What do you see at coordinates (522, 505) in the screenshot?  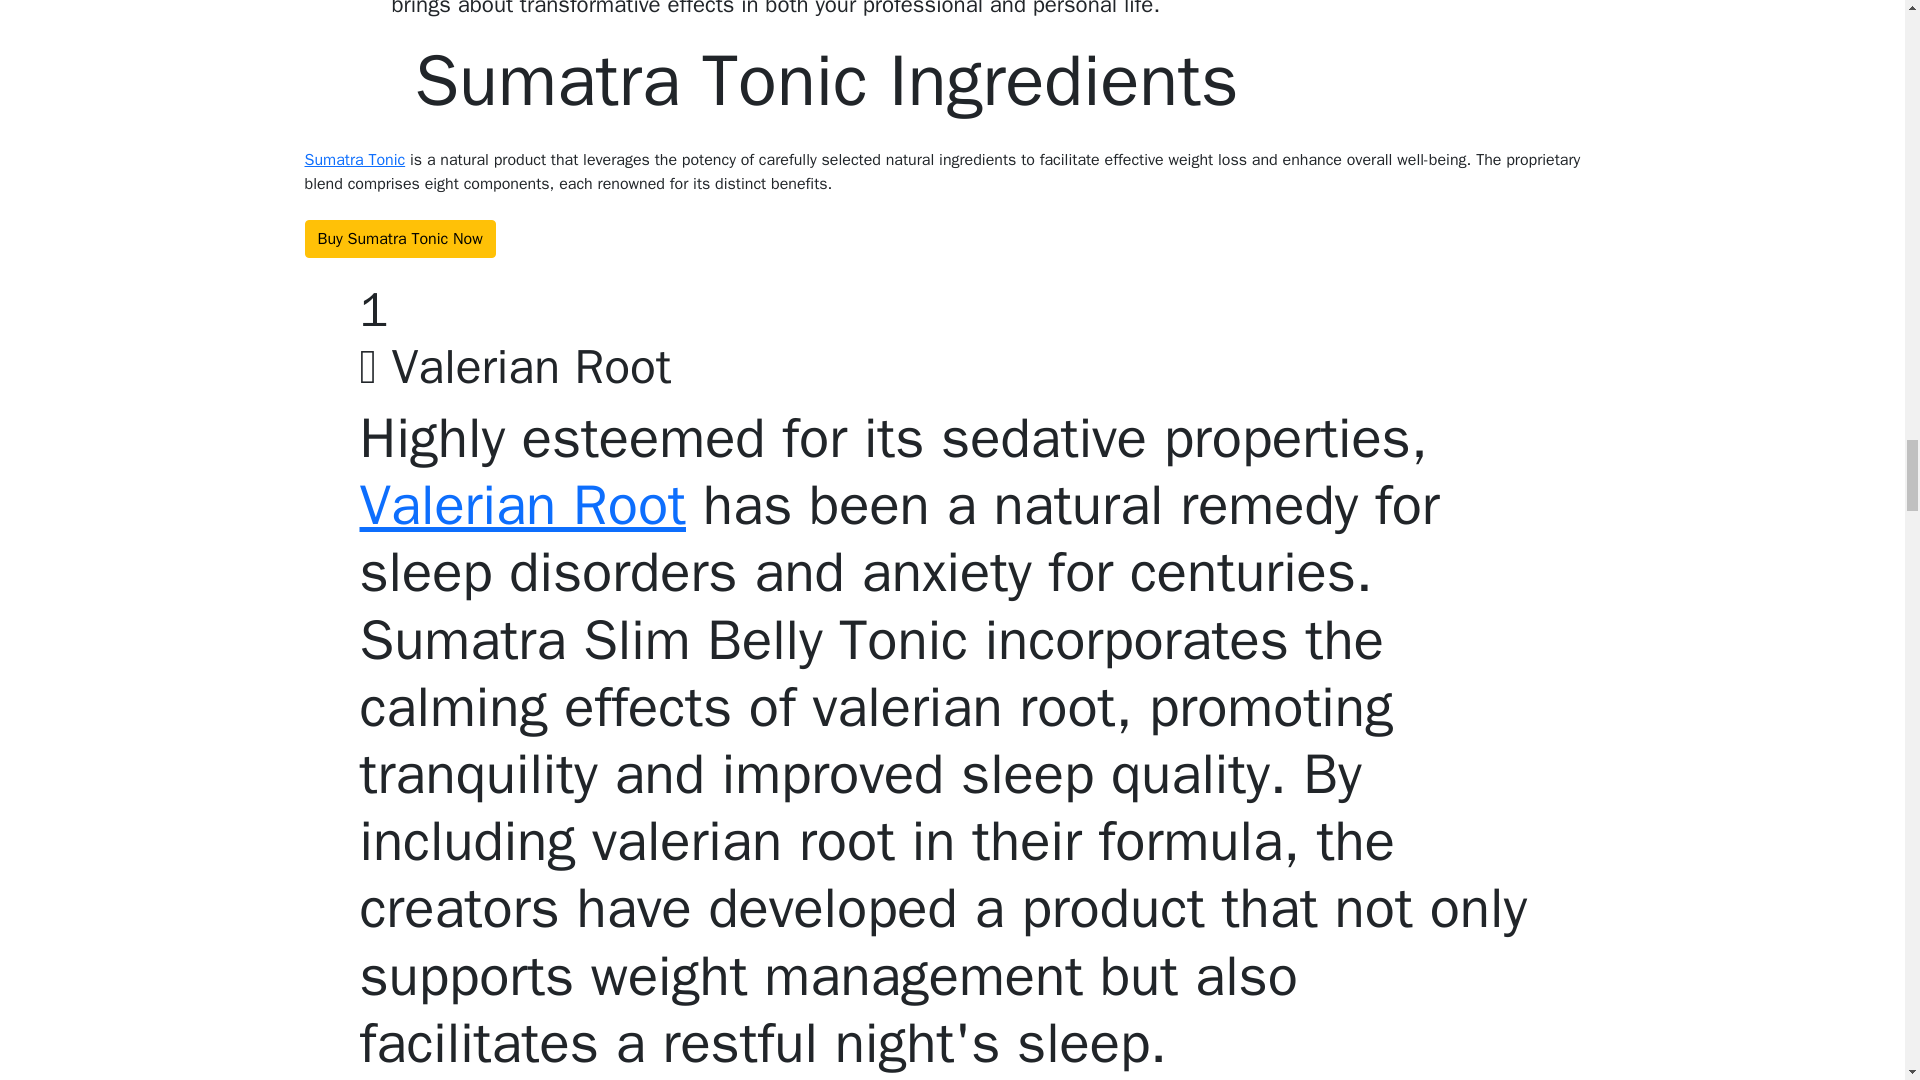 I see `Valerian Root` at bounding box center [522, 505].